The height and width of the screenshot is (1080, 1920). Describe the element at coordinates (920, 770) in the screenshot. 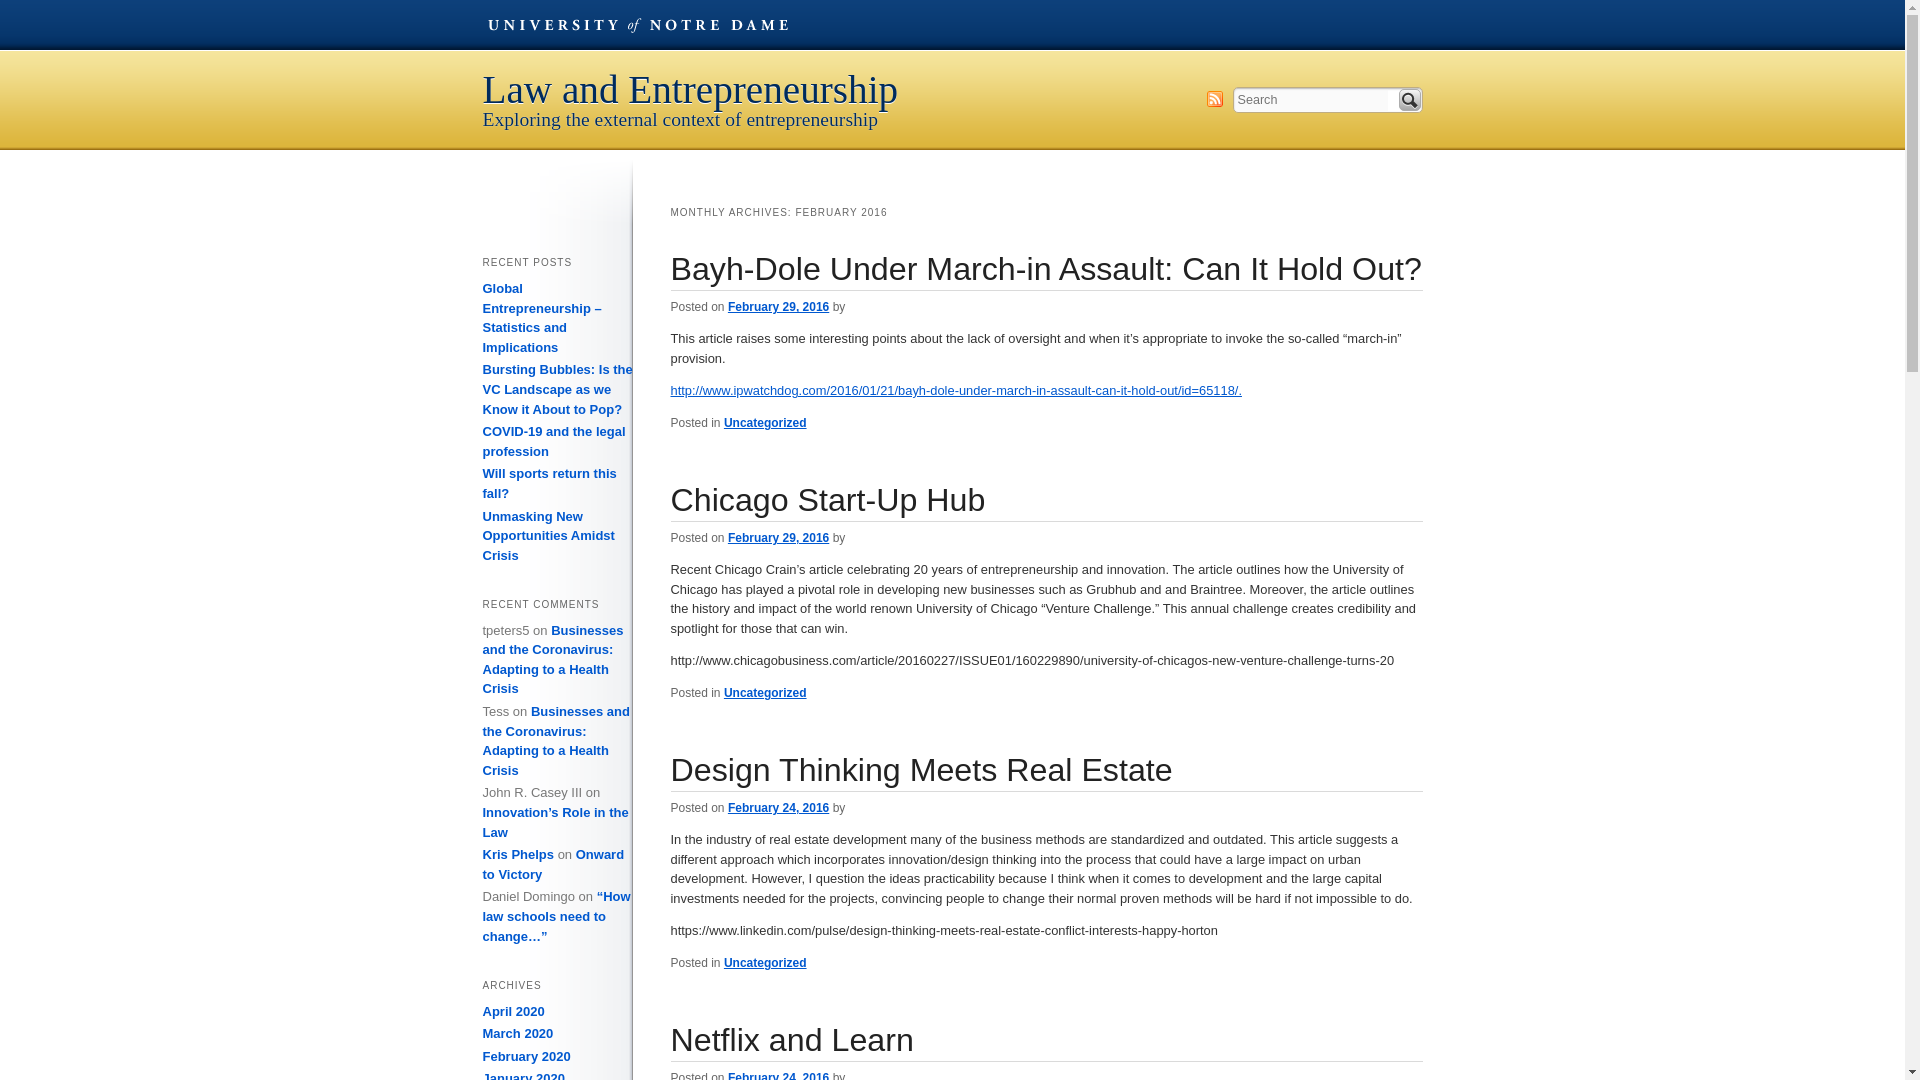

I see `Permalink to Design Thinking Meets Real Estate` at that location.